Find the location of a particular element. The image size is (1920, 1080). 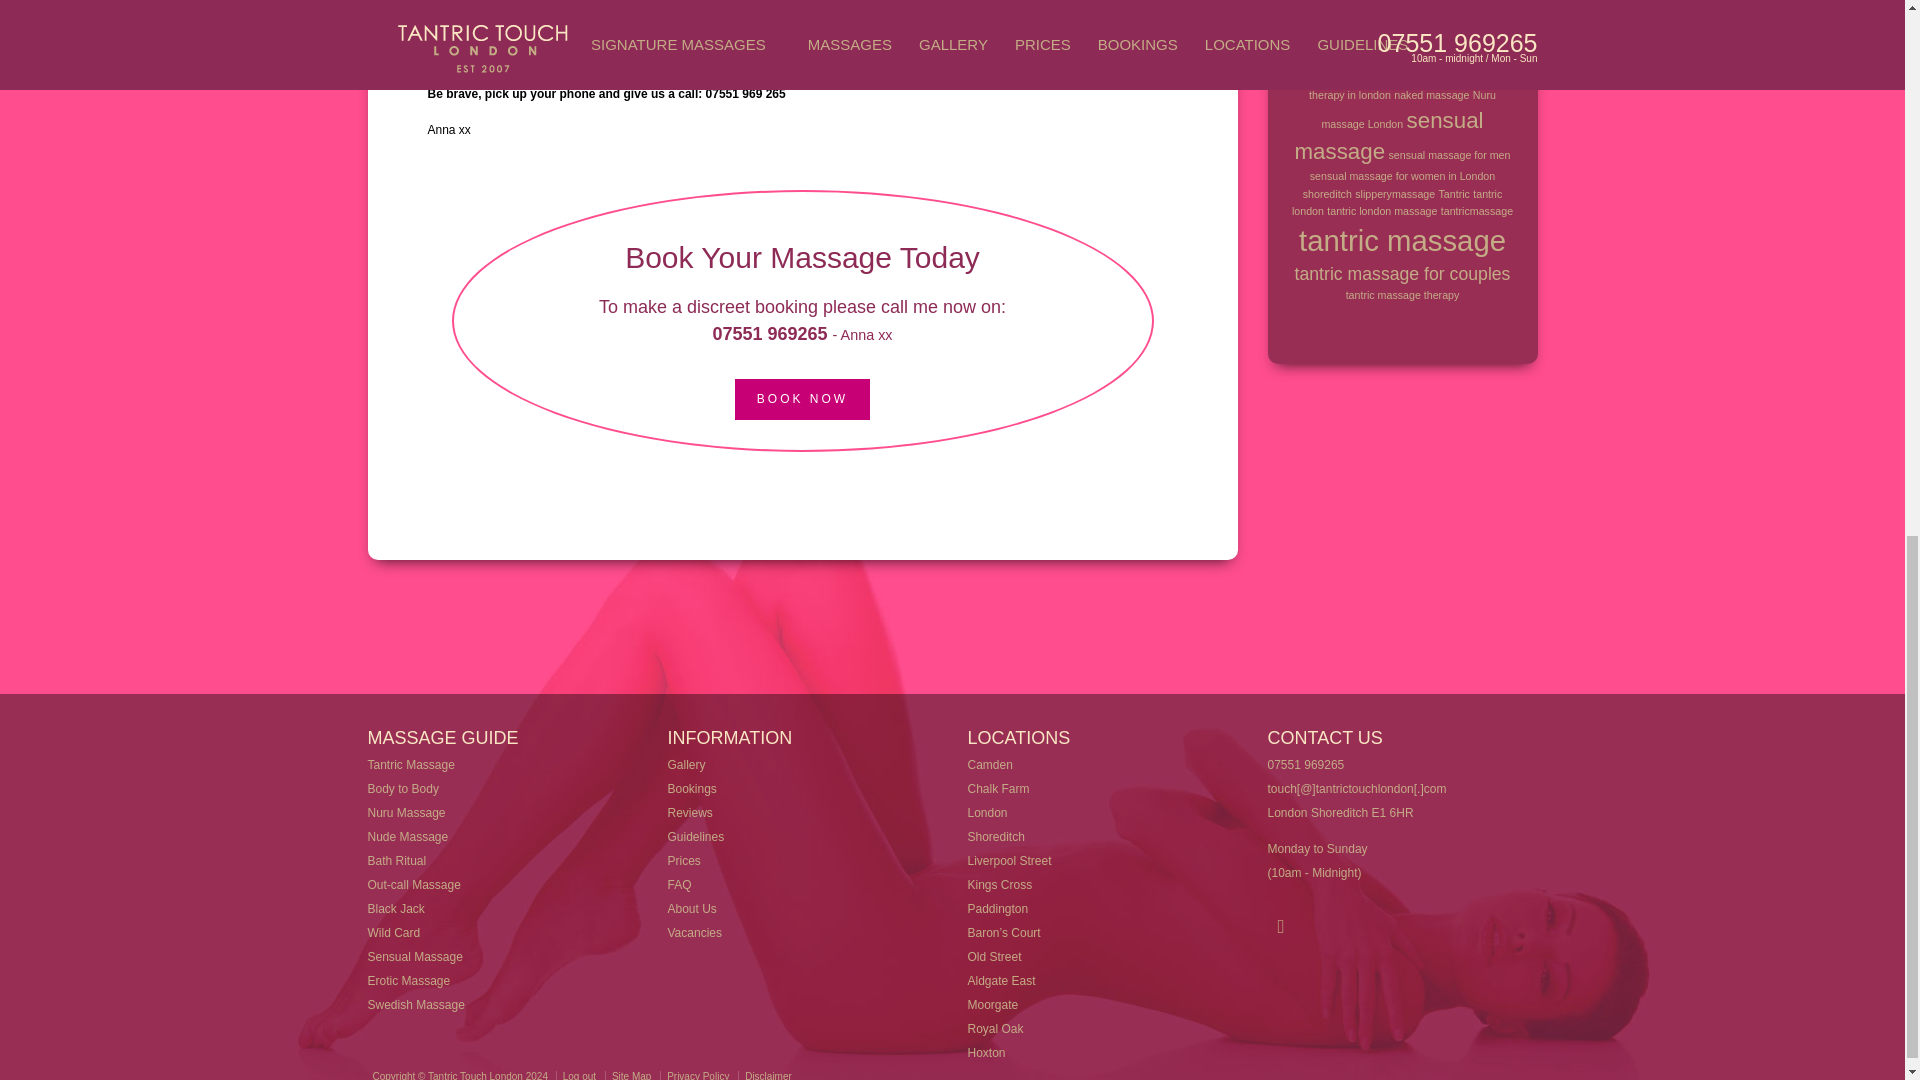

Book massage is located at coordinates (802, 400).